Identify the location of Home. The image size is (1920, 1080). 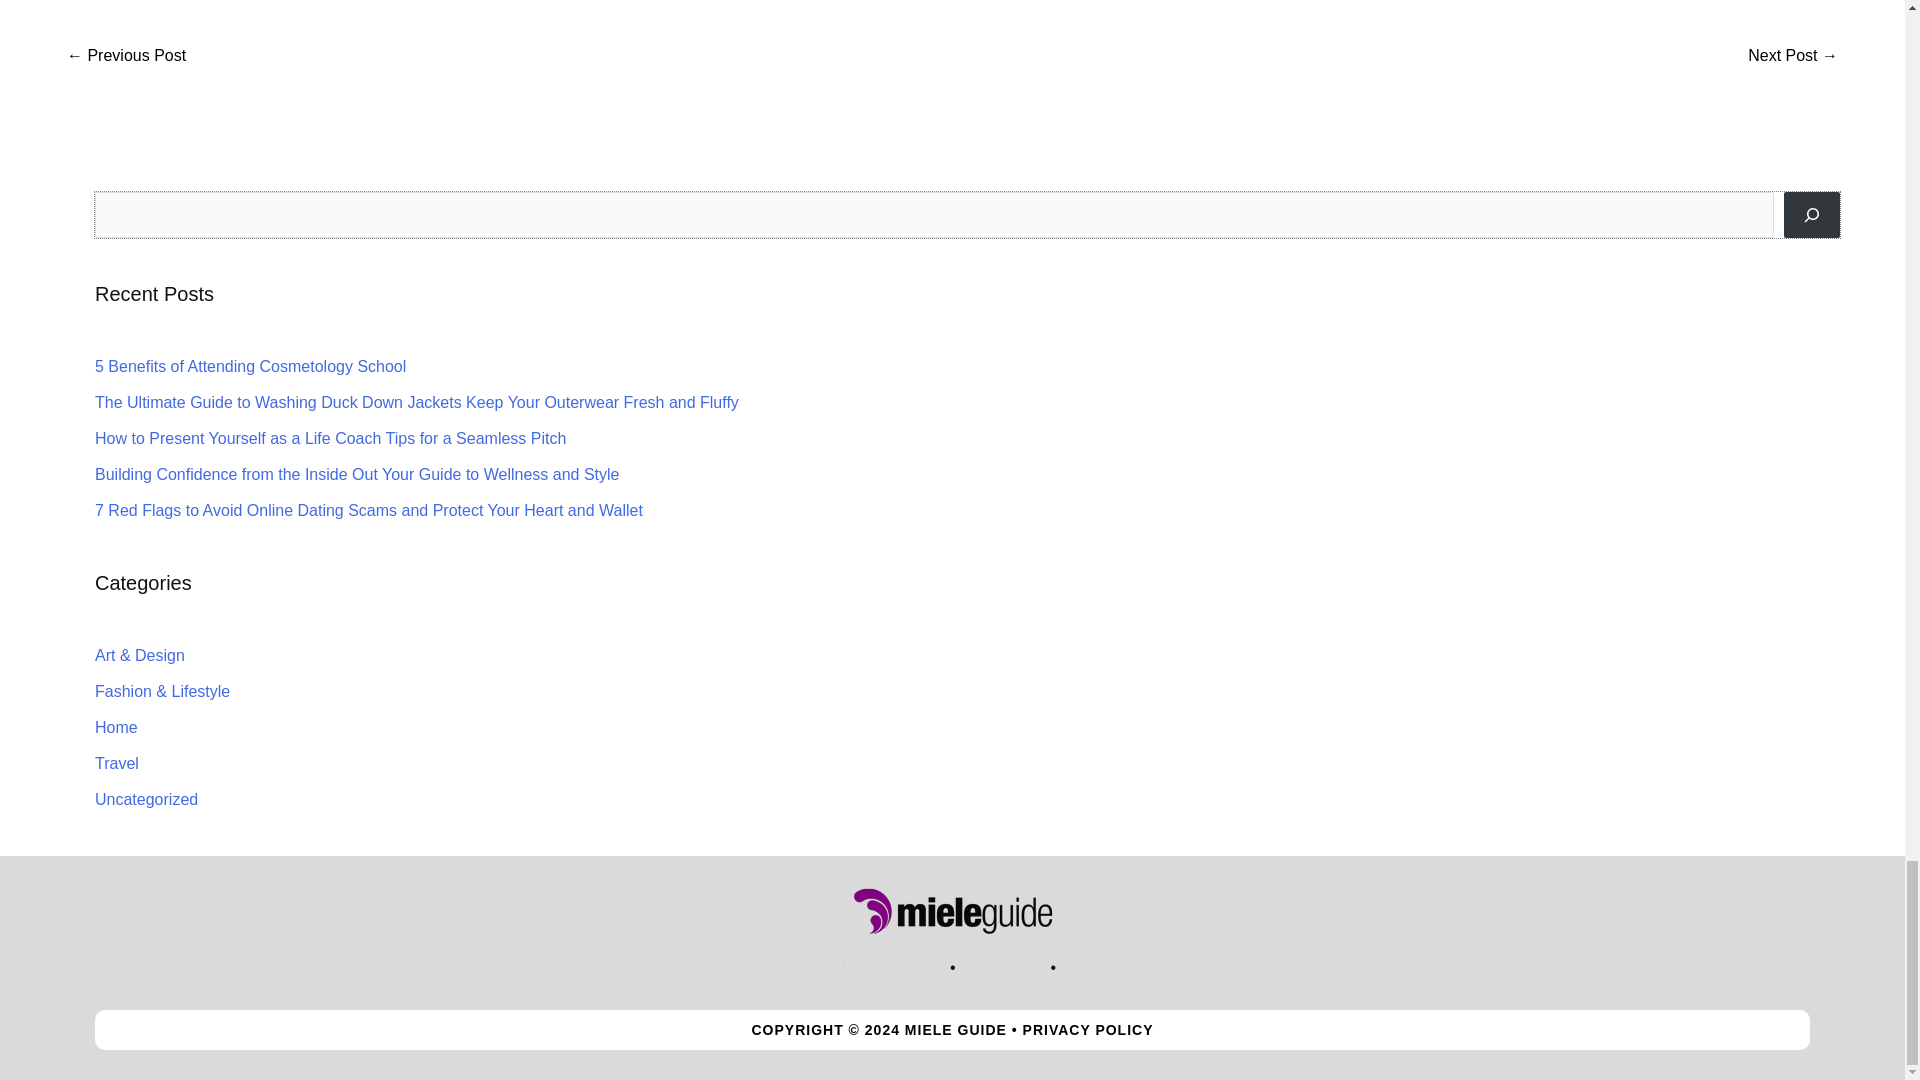
(116, 727).